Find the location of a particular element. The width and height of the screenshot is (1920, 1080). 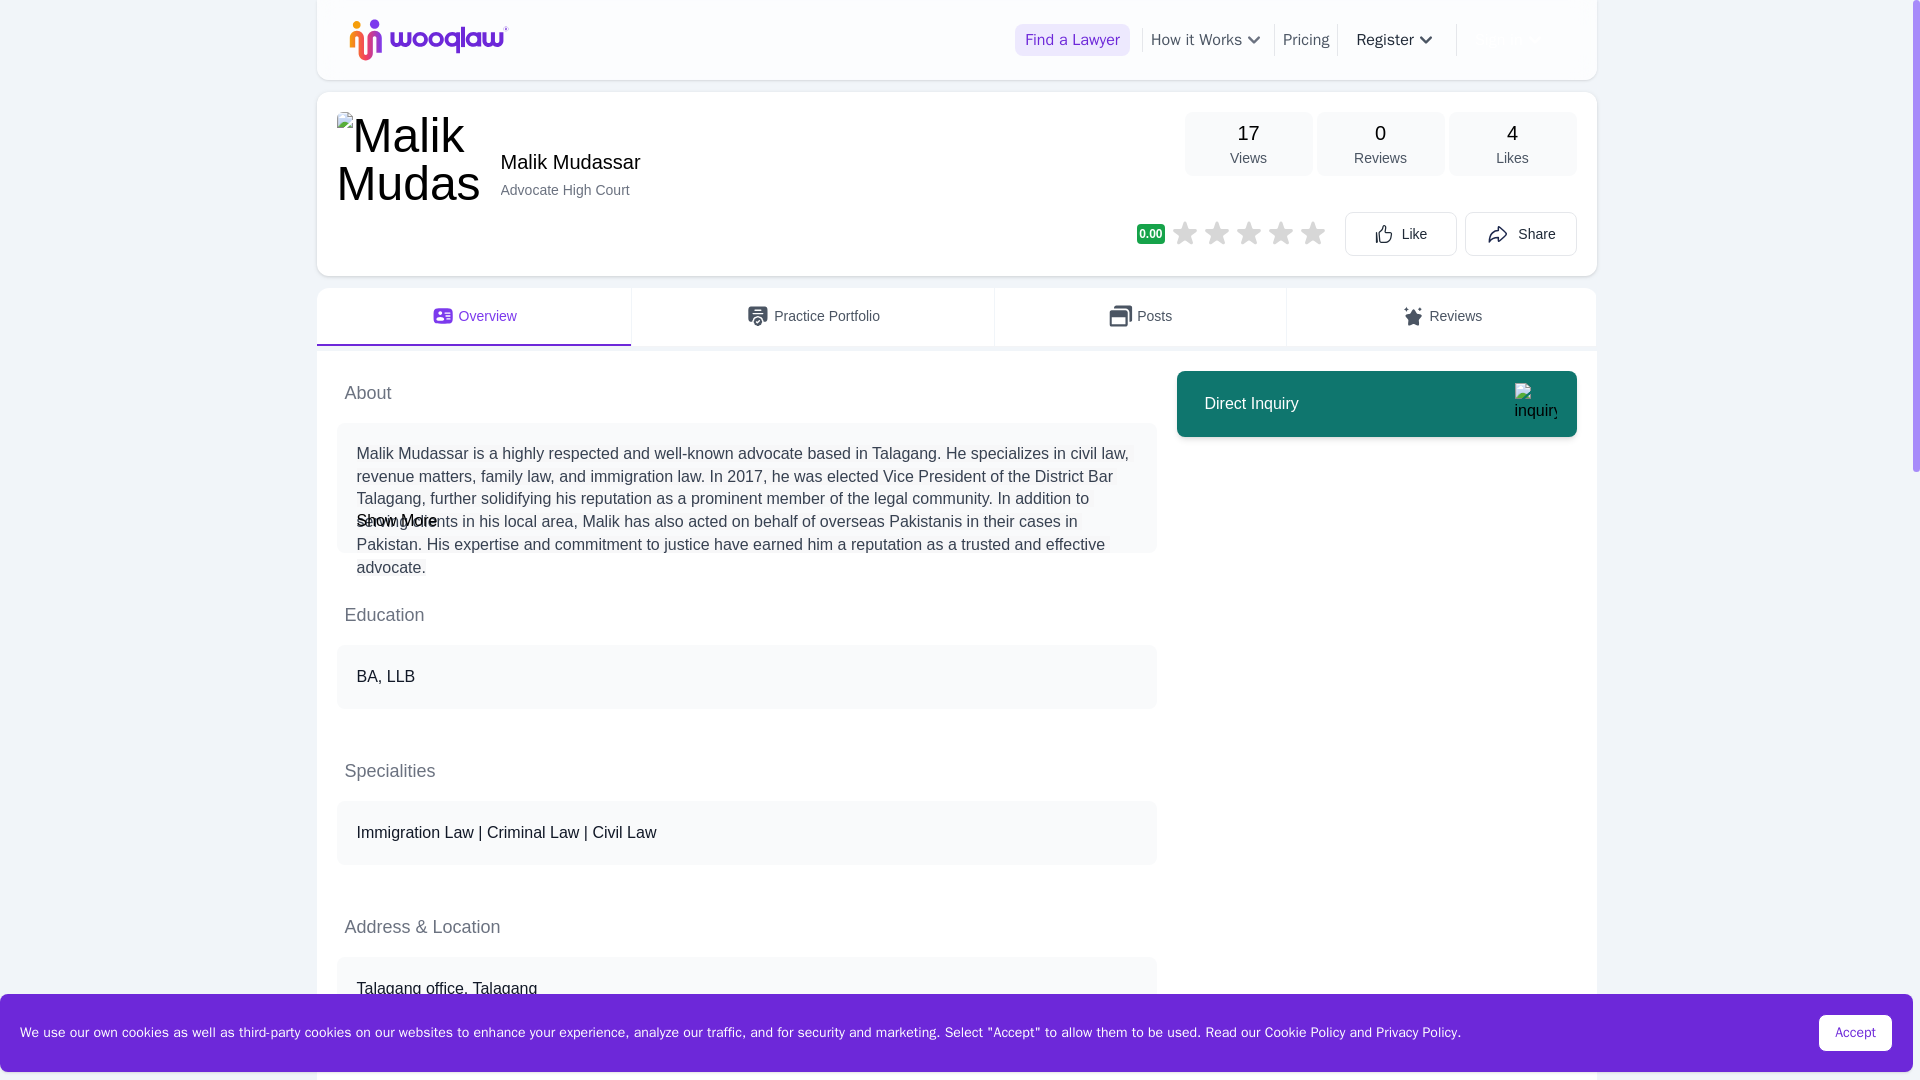

Reviews is located at coordinates (1440, 316).